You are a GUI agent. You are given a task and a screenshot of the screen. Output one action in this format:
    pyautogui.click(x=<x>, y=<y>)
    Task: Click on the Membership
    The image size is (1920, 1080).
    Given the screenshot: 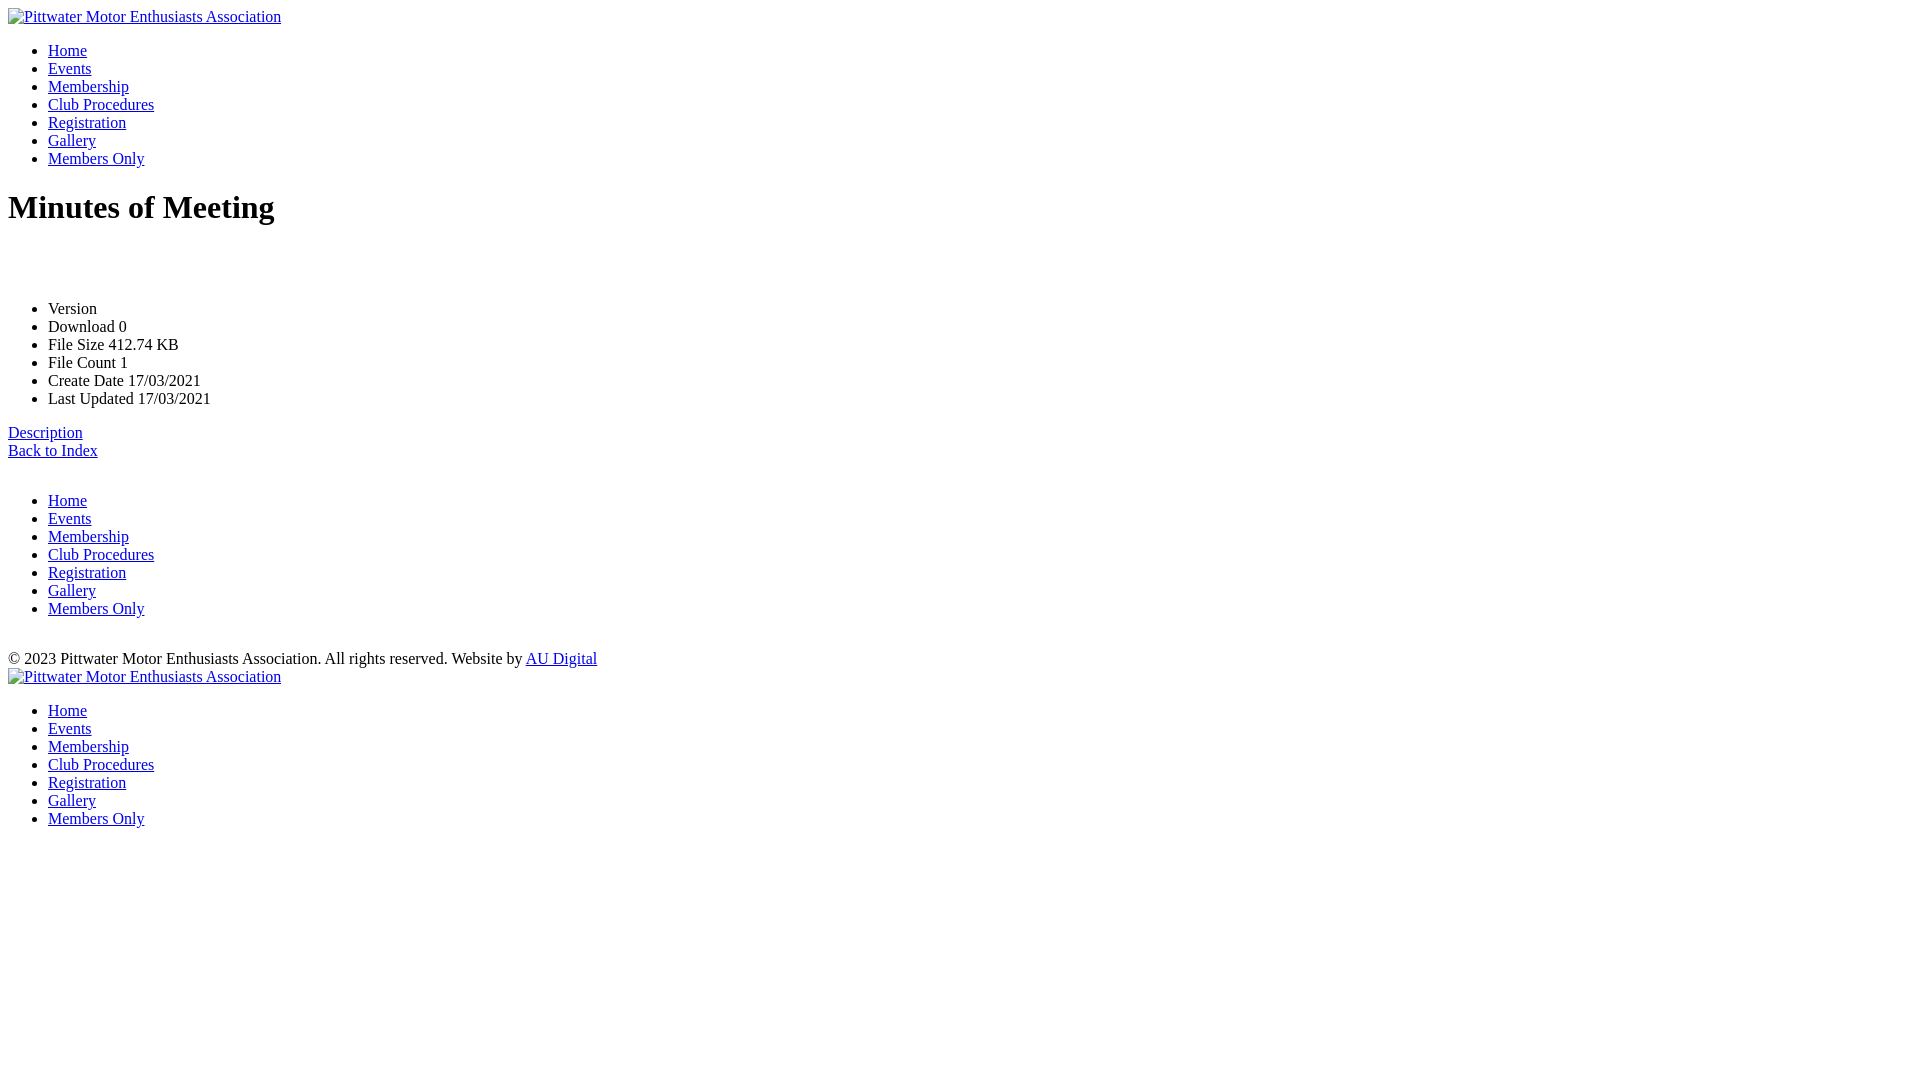 What is the action you would take?
    pyautogui.click(x=88, y=536)
    